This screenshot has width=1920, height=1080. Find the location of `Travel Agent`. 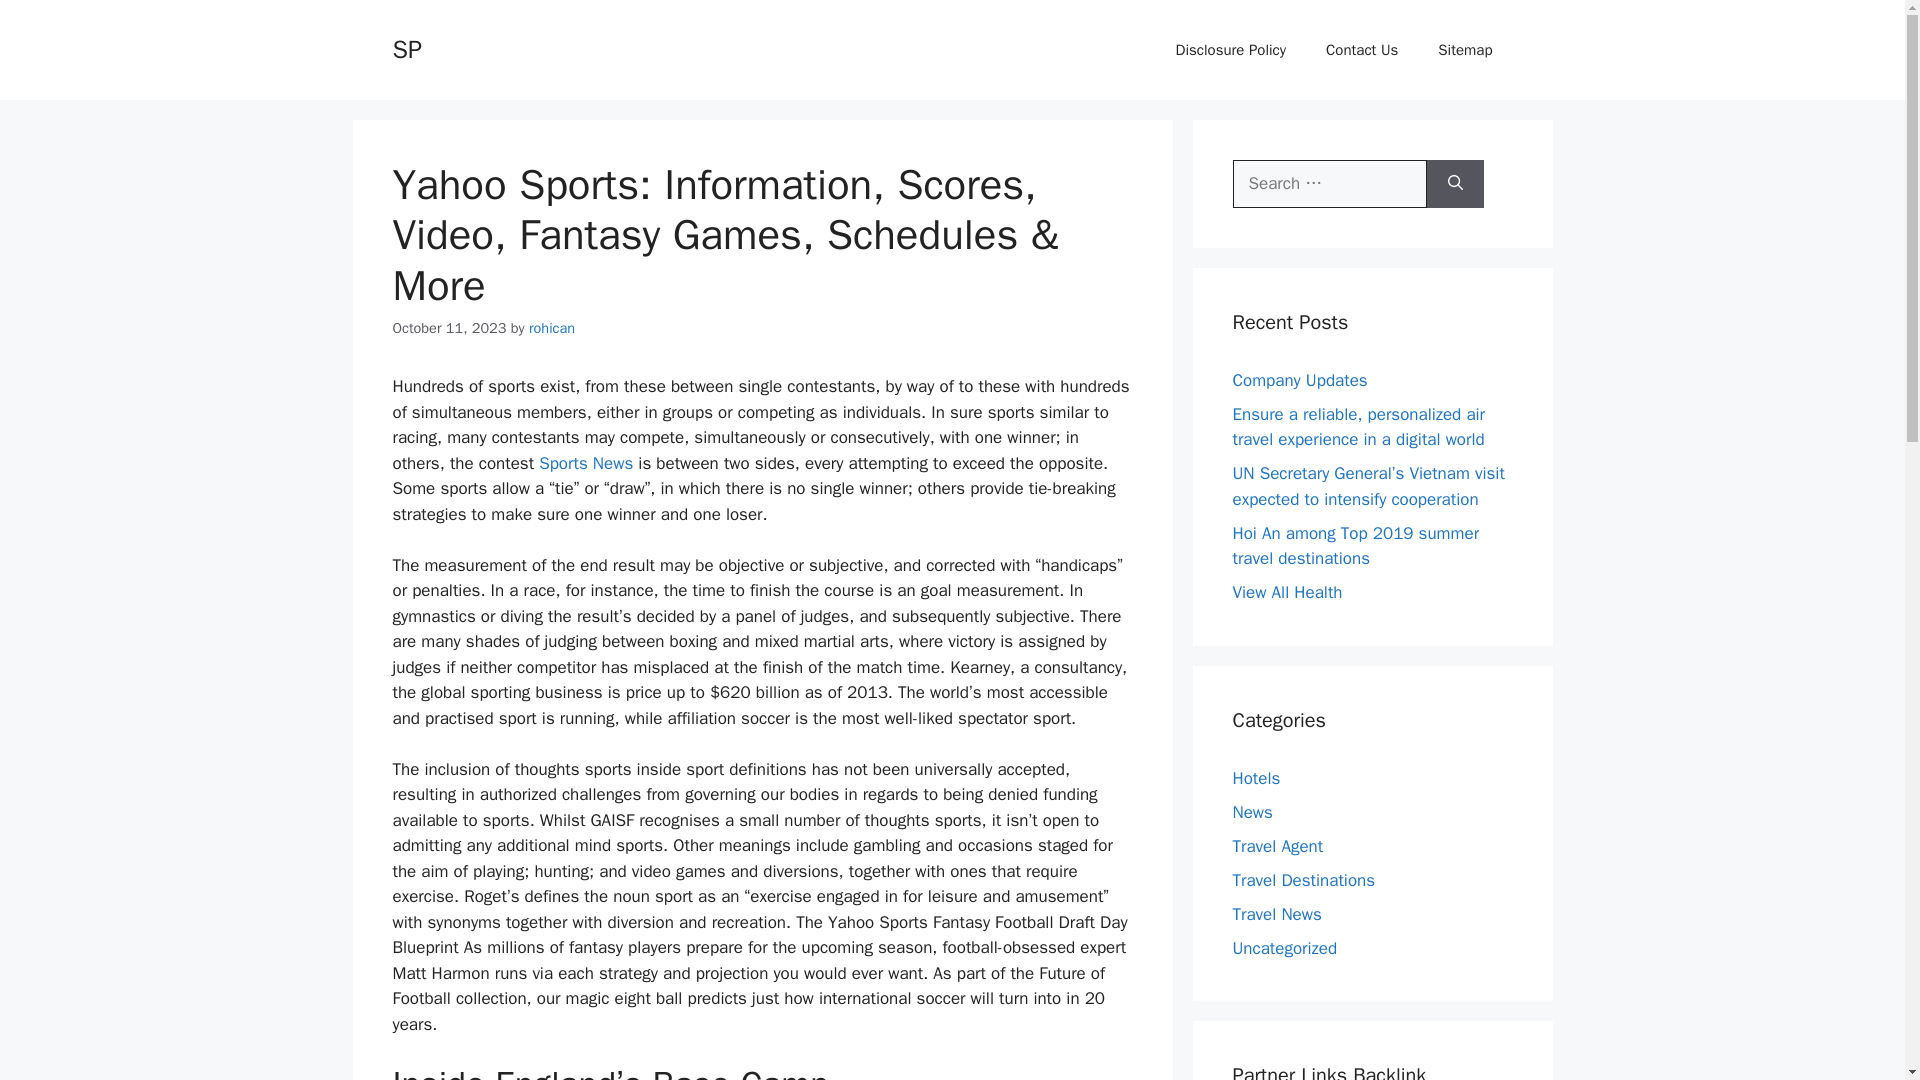

Travel Agent is located at coordinates (1277, 846).